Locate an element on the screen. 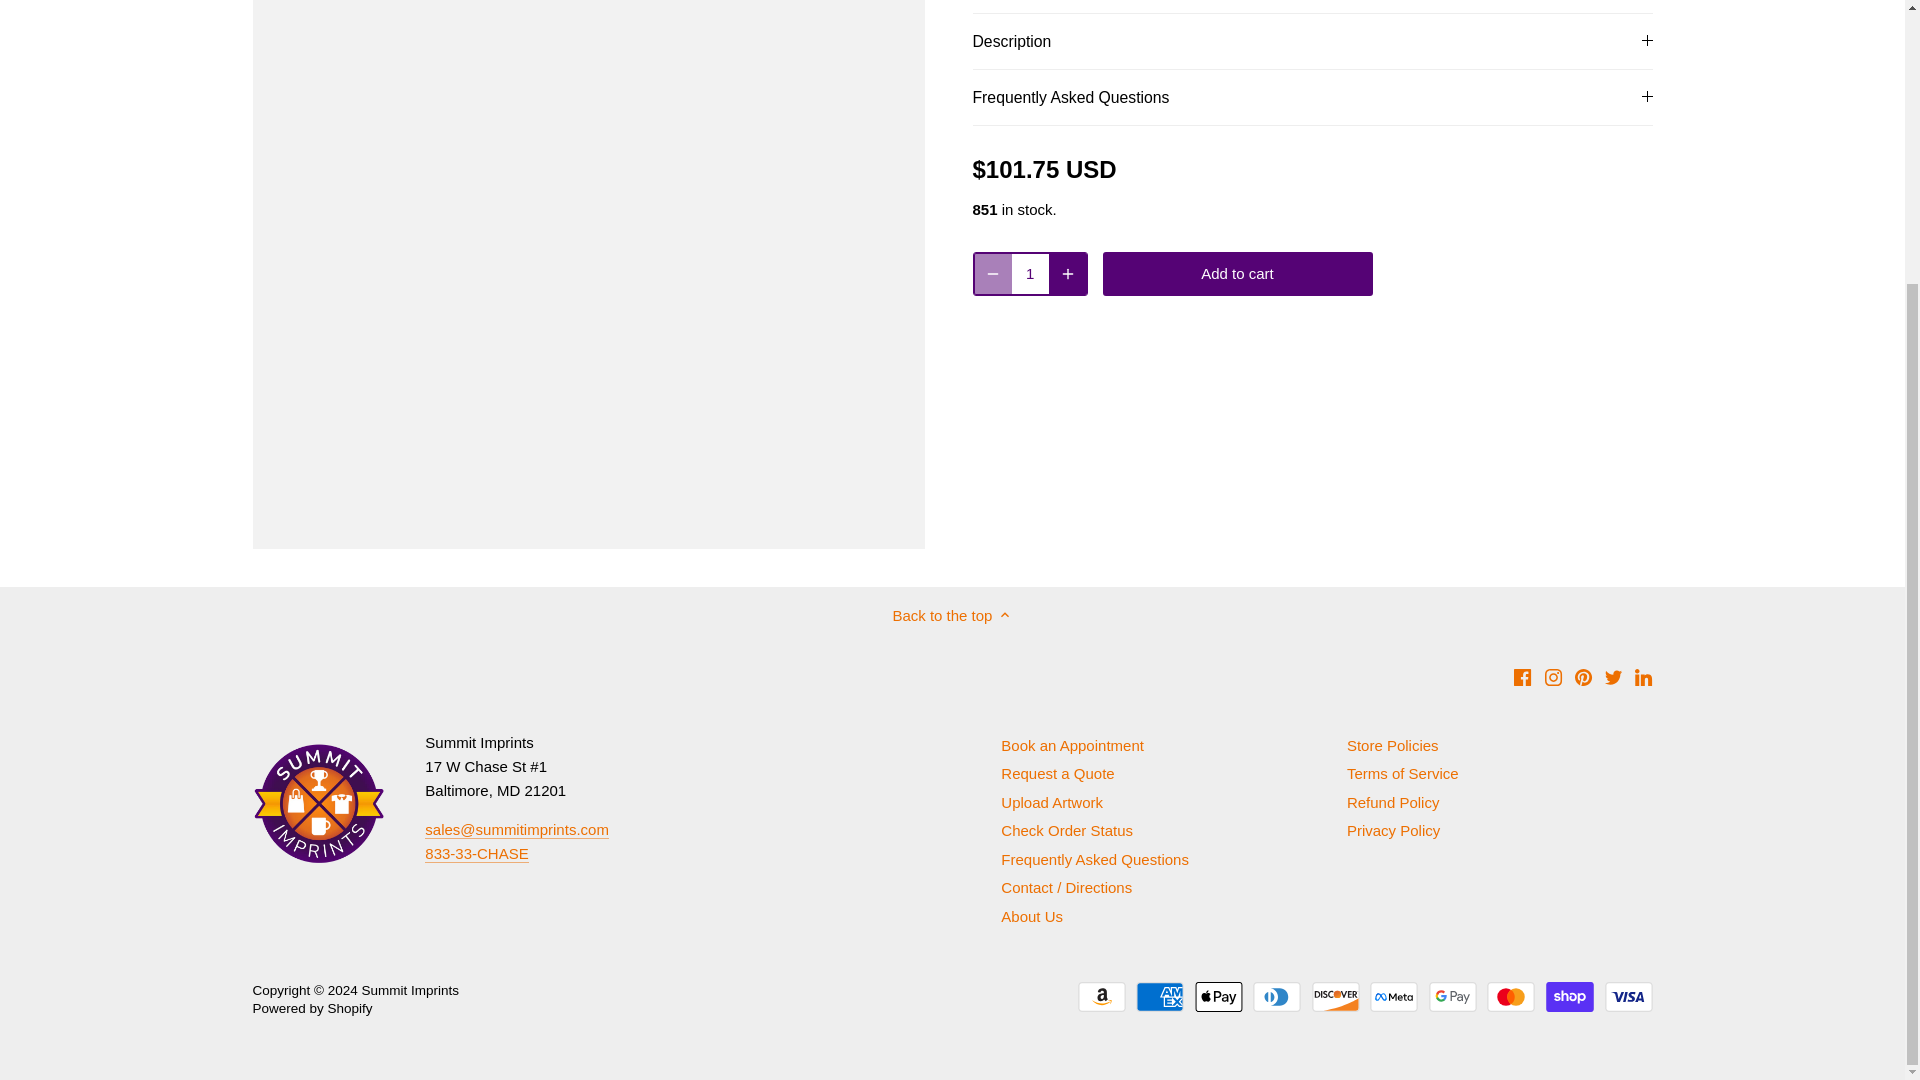 The height and width of the screenshot is (1080, 1920). 1 is located at coordinates (1030, 273).